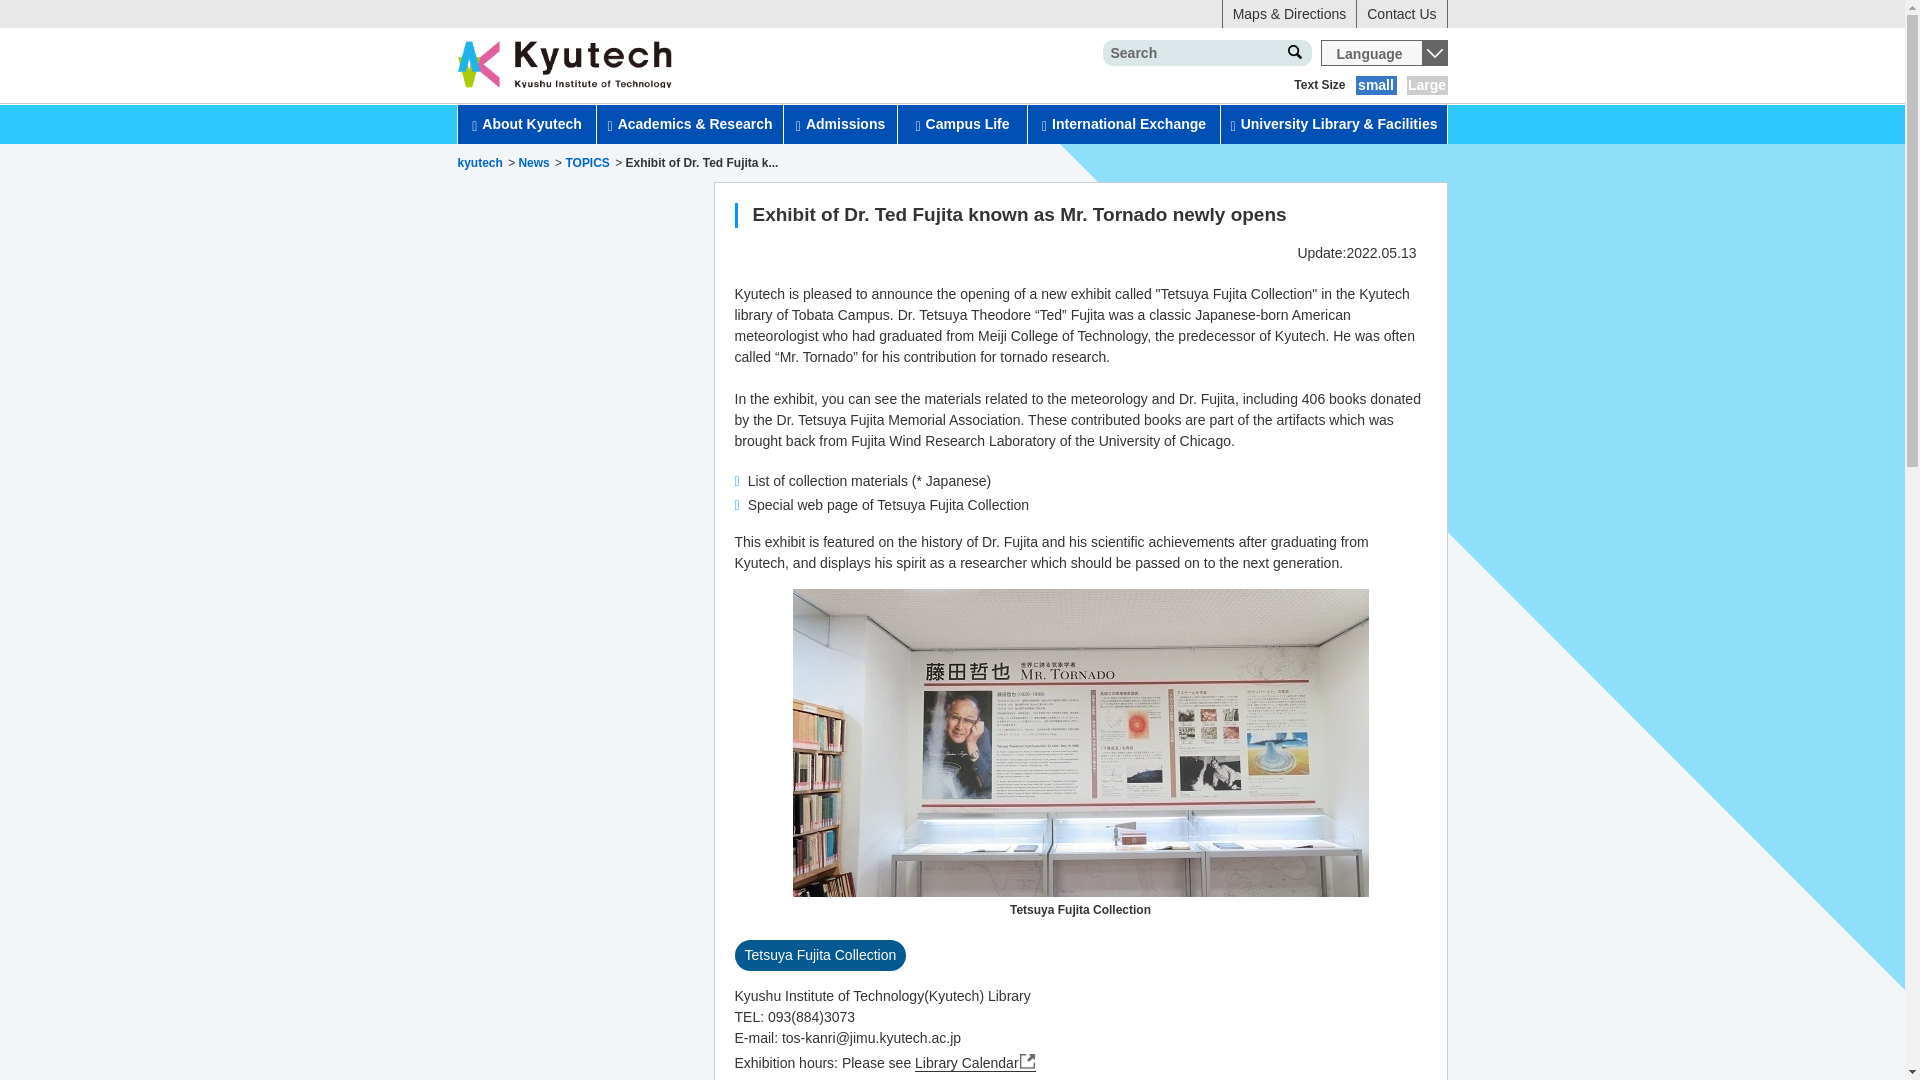 Image resolution: width=1920 pixels, height=1080 pixels. What do you see at coordinates (1123, 124) in the screenshot?
I see `International Exchange` at bounding box center [1123, 124].